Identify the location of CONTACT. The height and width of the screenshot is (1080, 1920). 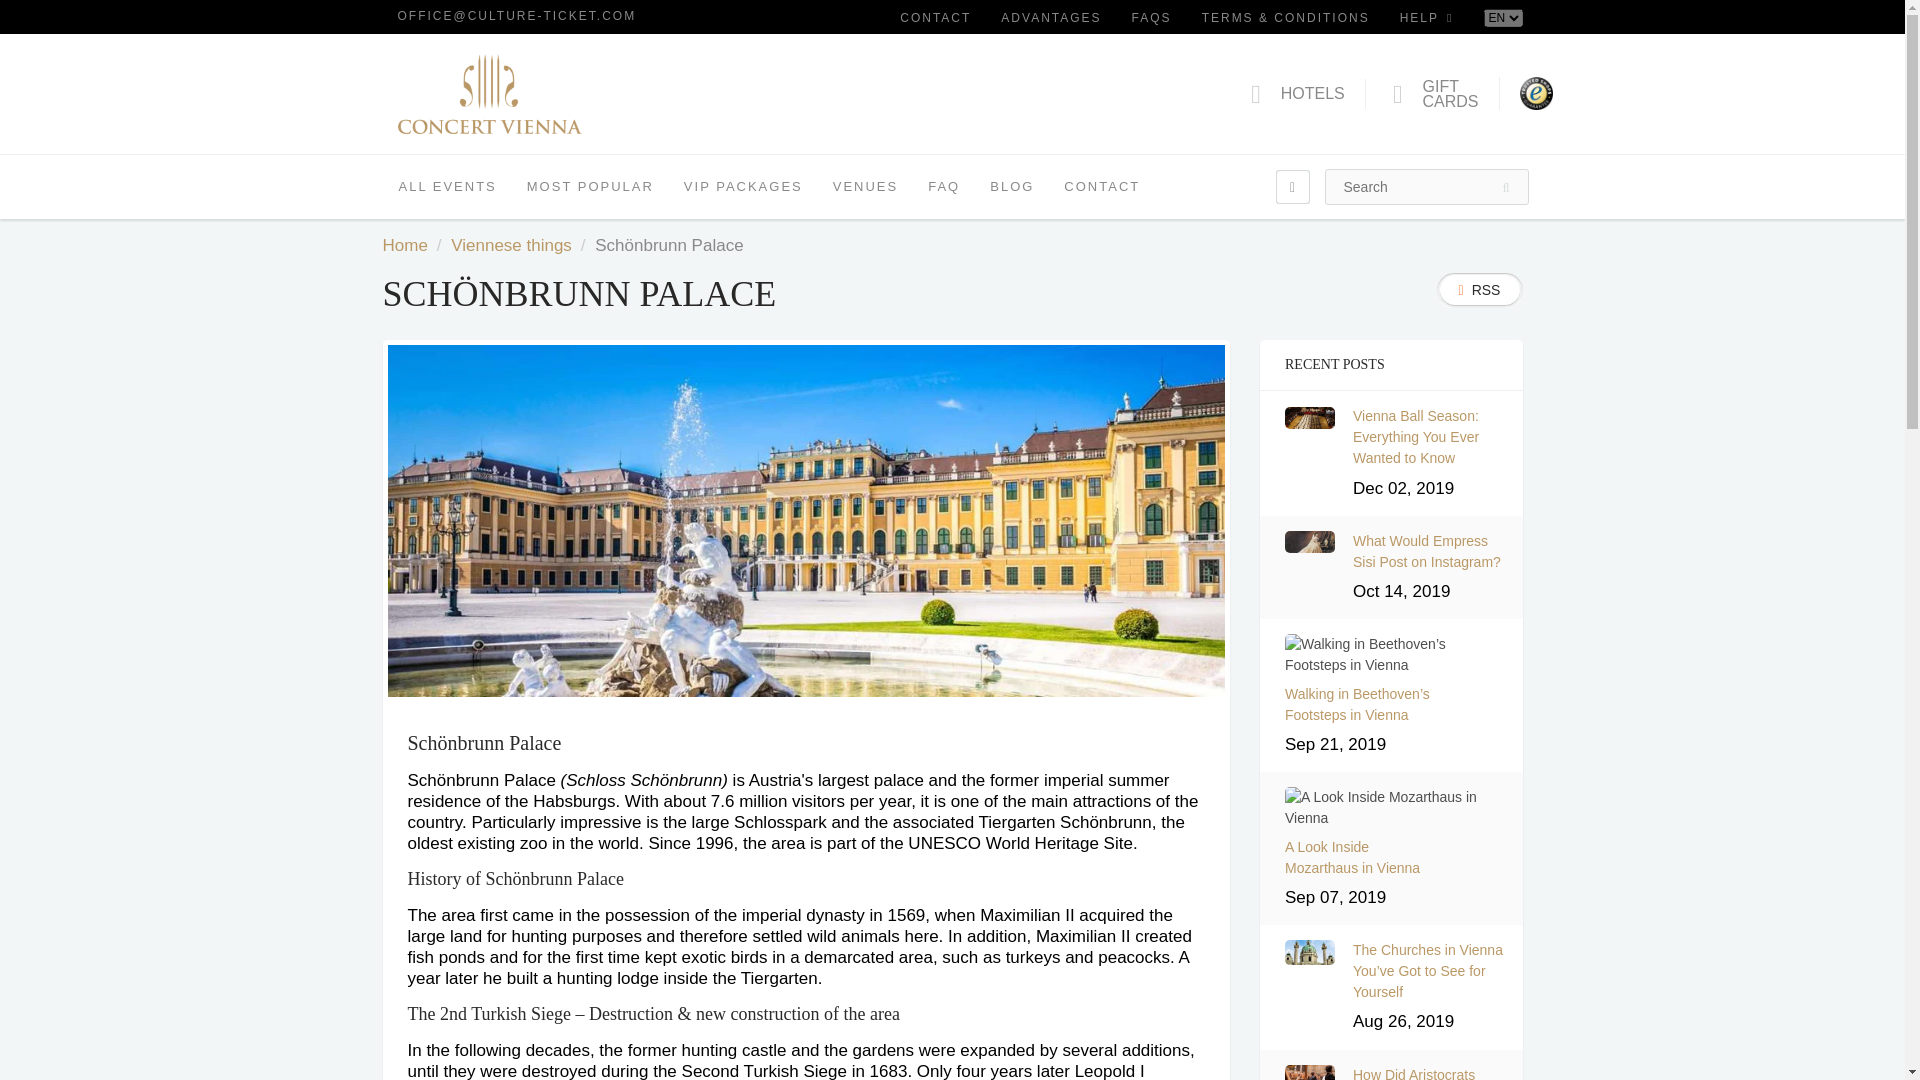
(512, 245).